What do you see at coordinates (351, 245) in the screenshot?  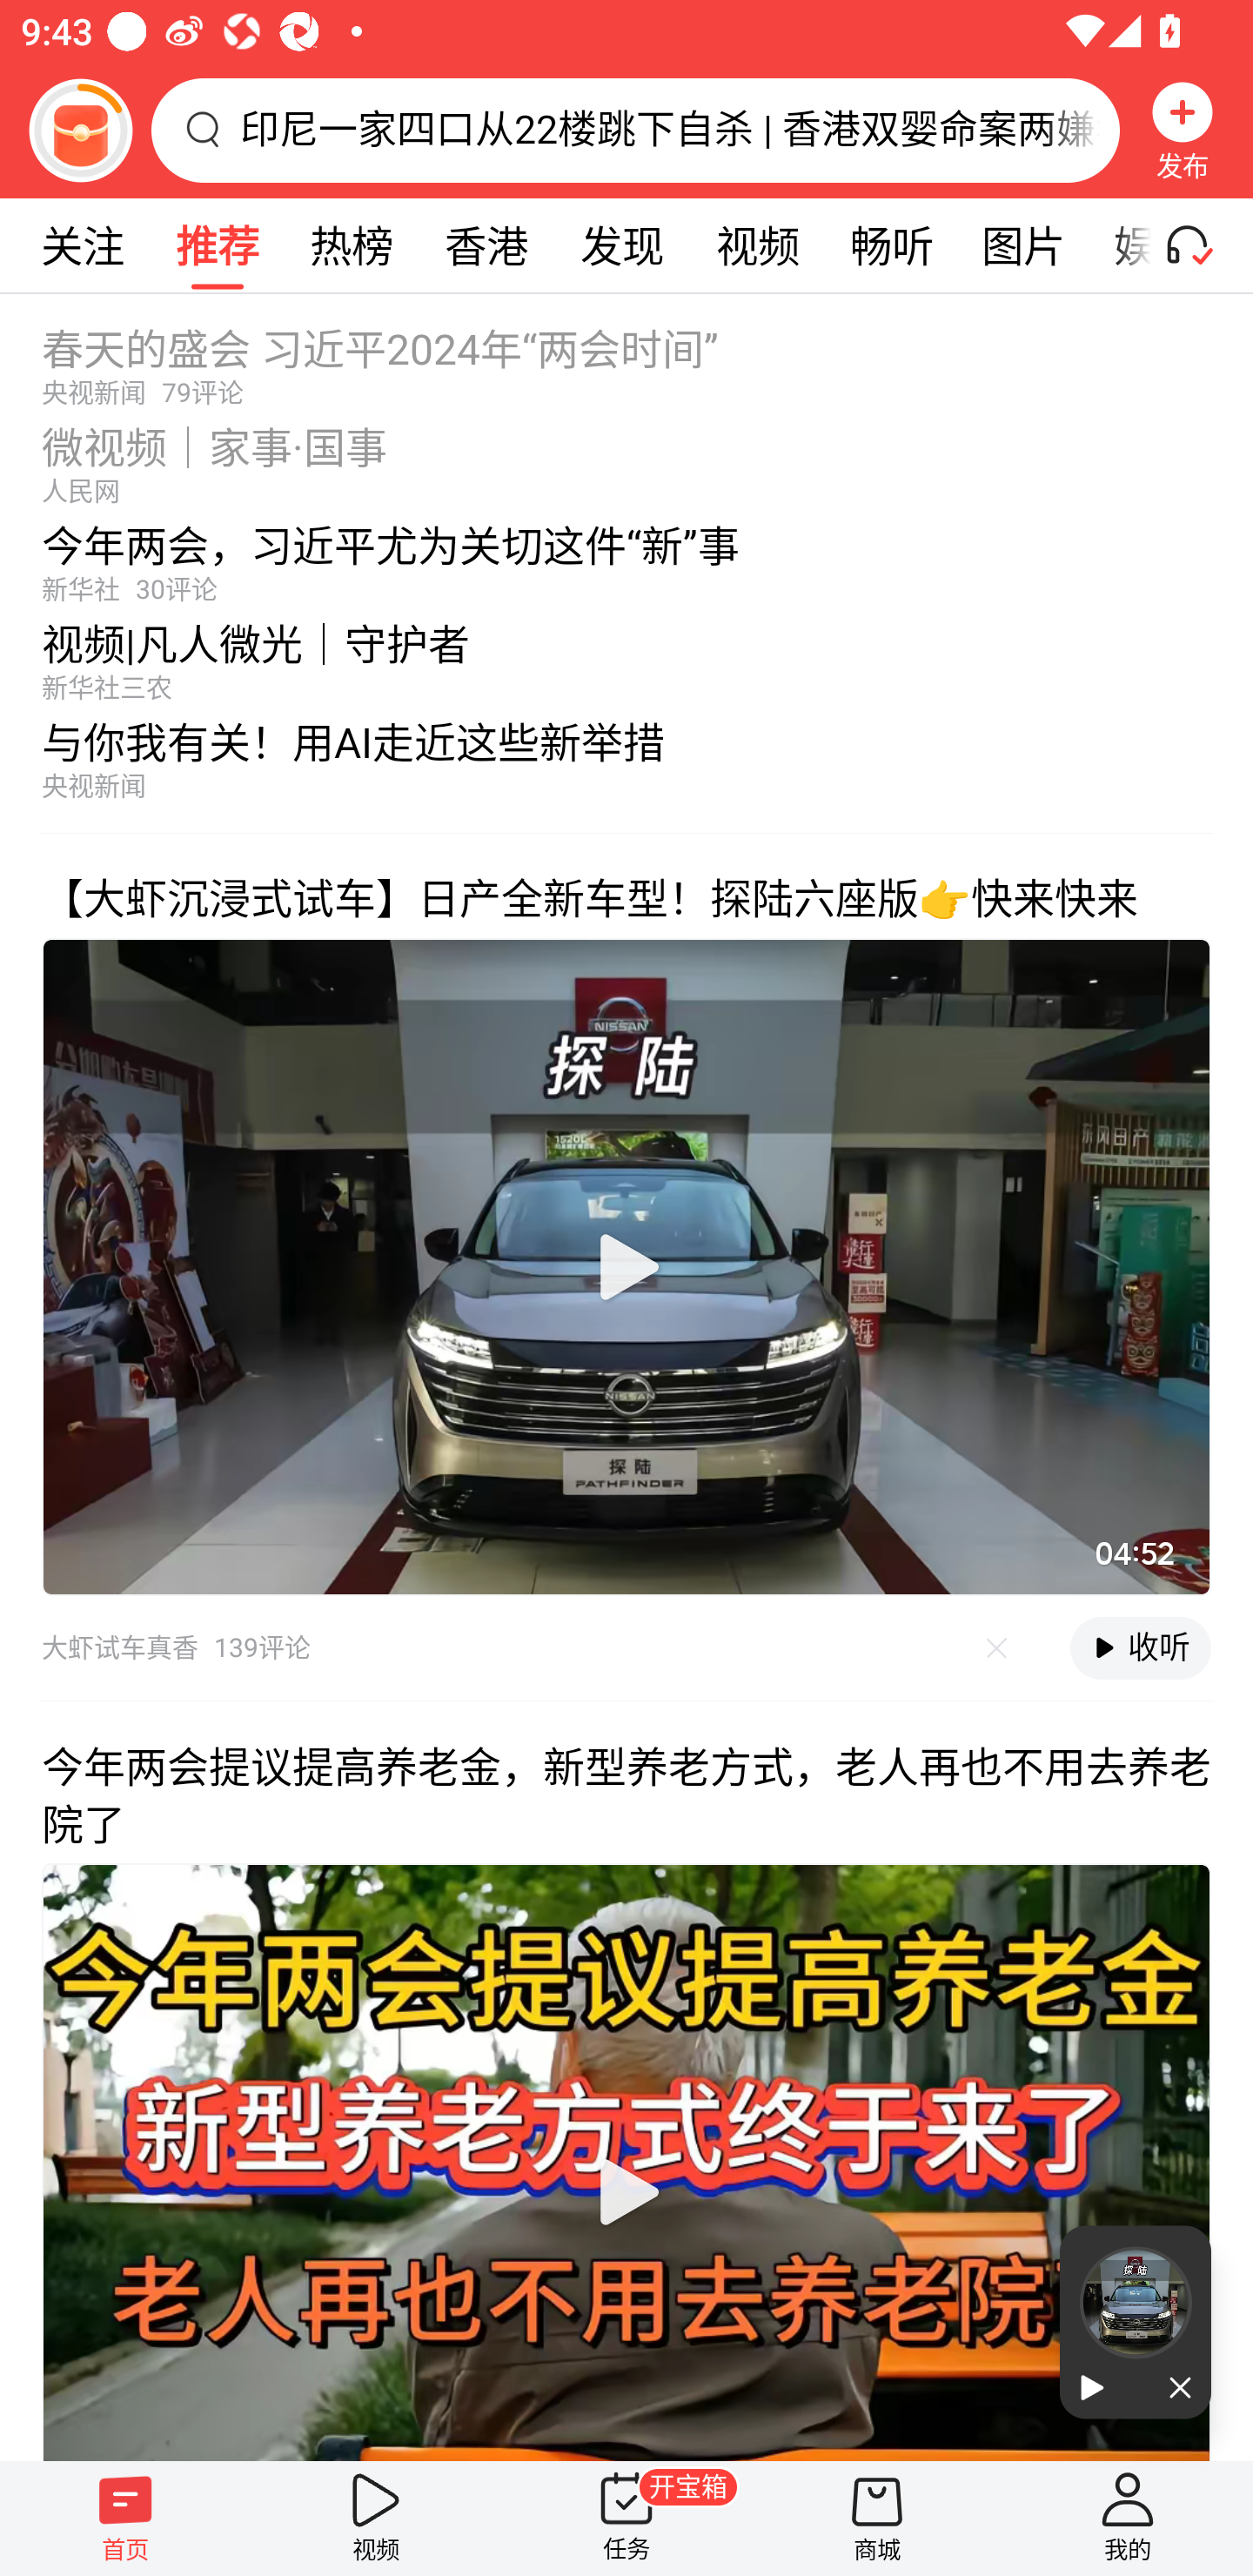 I see `热榜` at bounding box center [351, 245].